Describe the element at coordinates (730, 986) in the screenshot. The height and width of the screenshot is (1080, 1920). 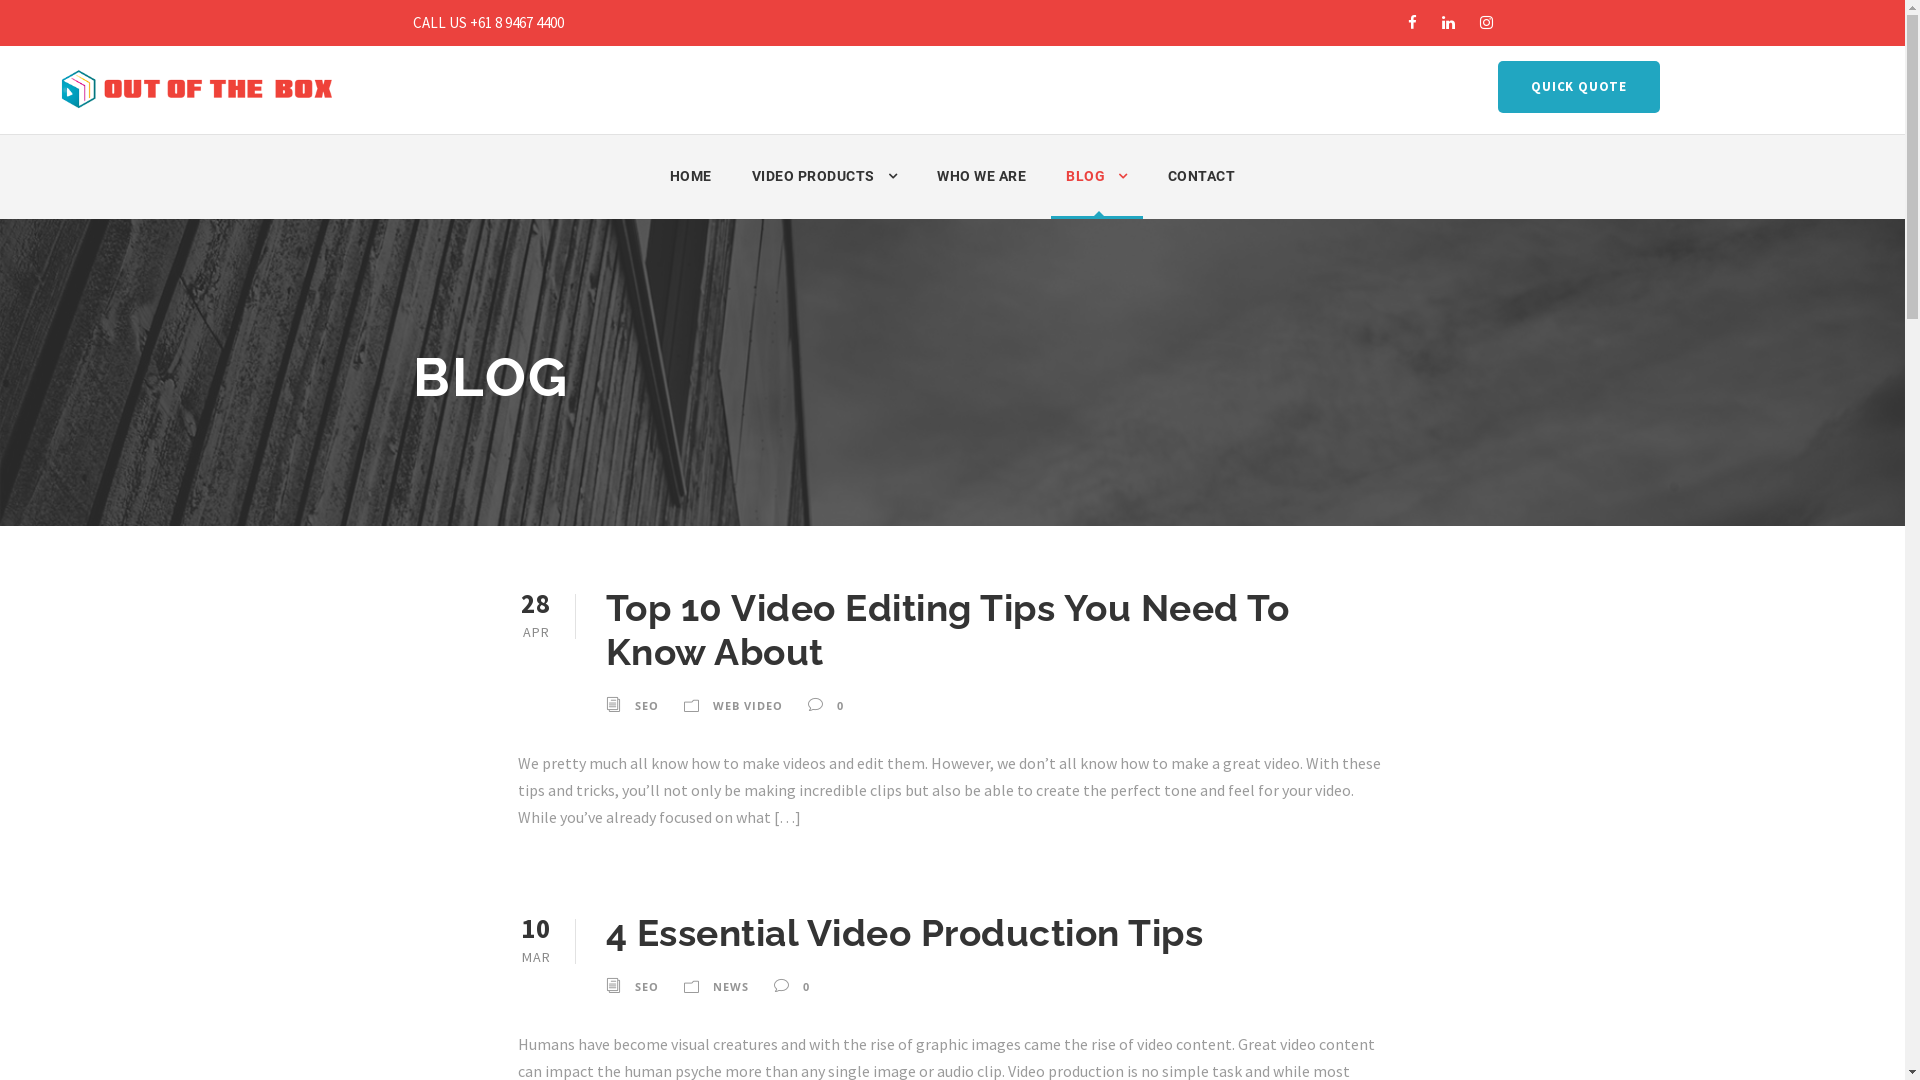
I see `NEWS` at that location.